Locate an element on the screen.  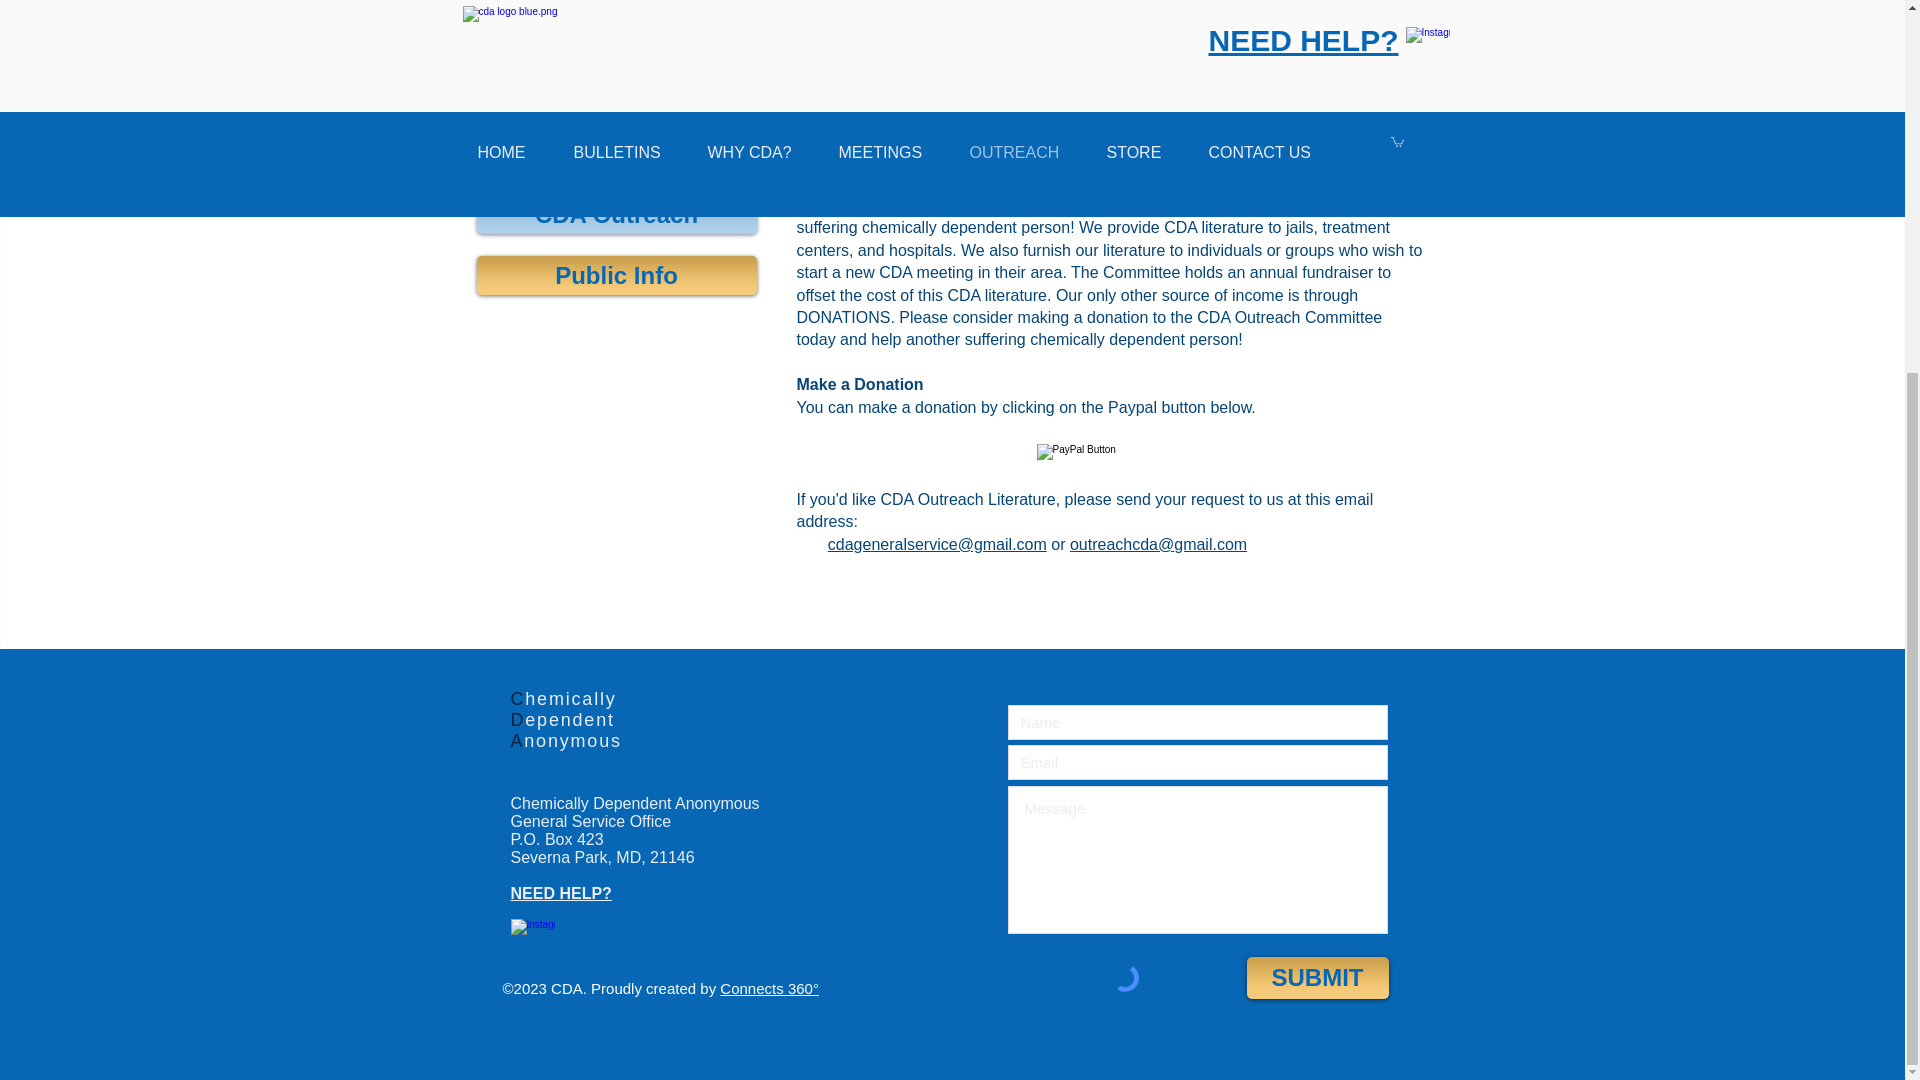
NEED HELP? is located at coordinates (560, 892).